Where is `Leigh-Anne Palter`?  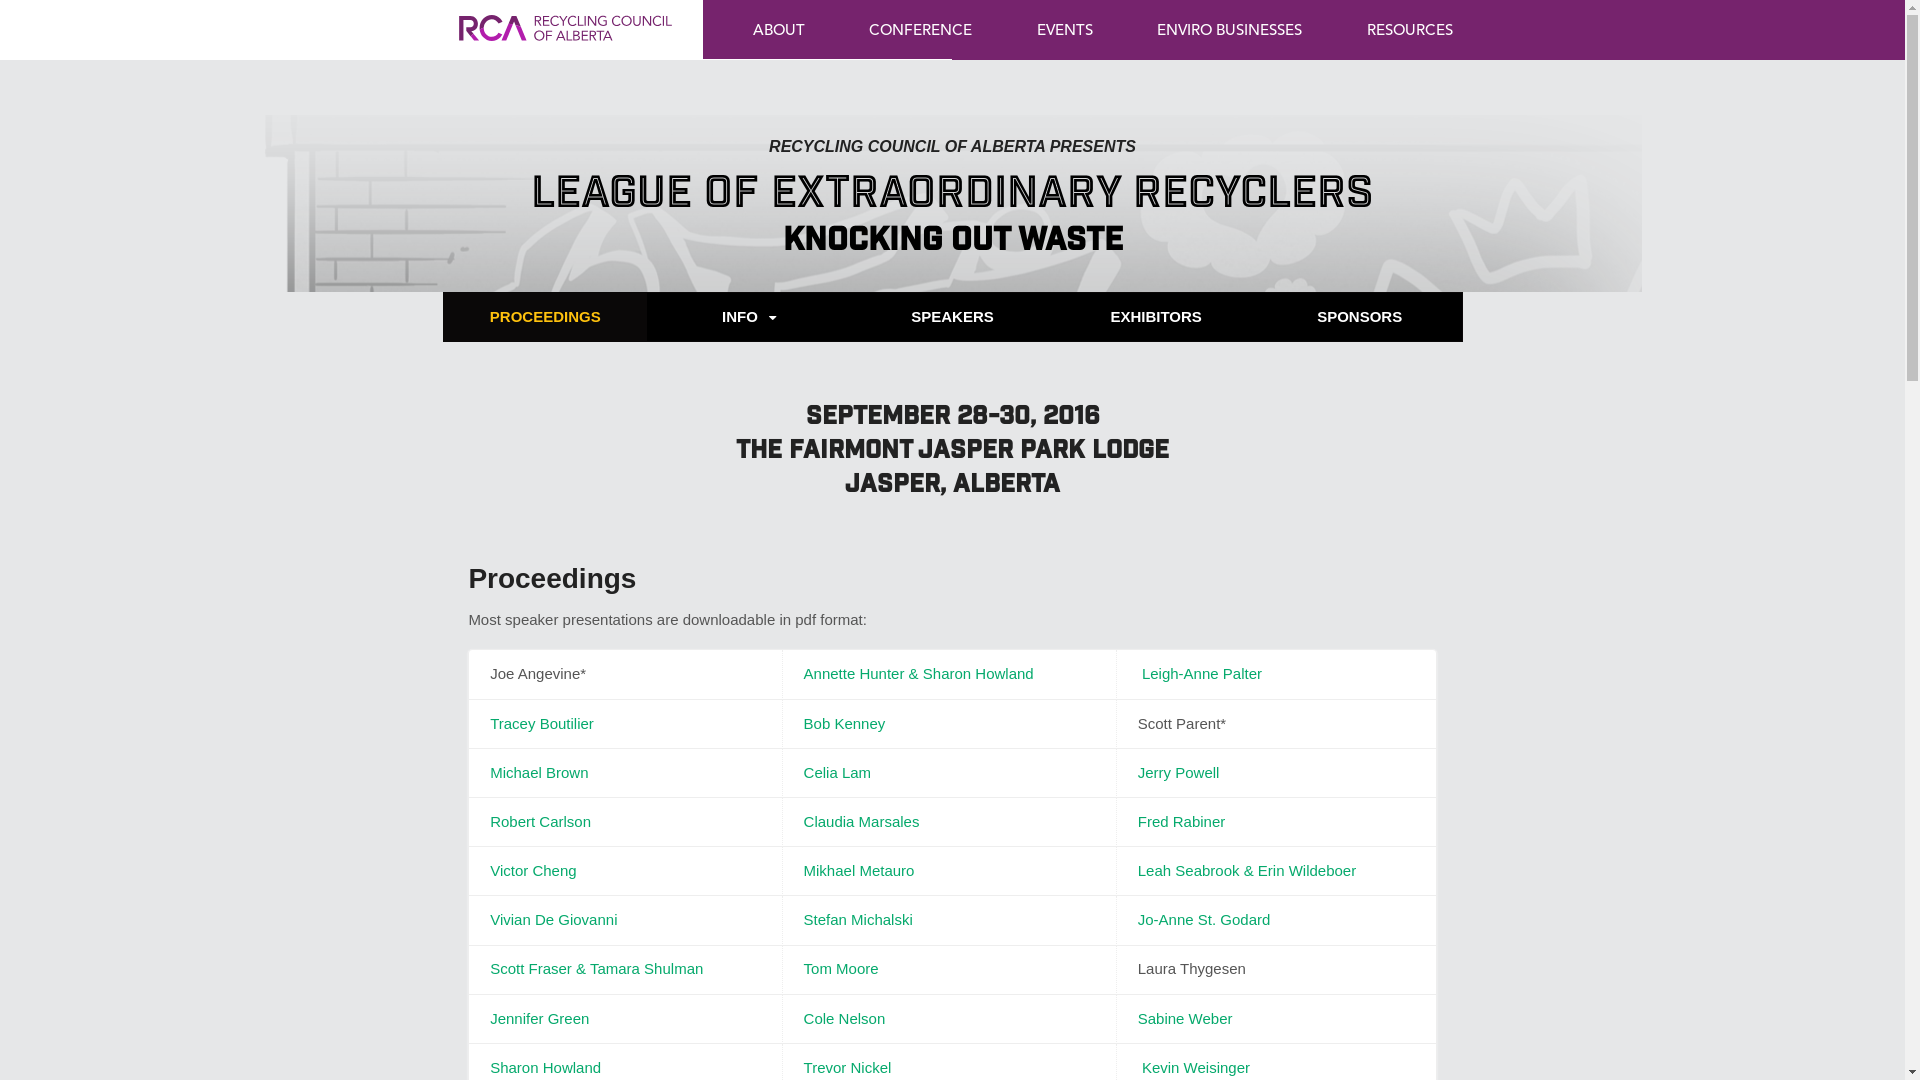
Leigh-Anne Palter is located at coordinates (1202, 674).